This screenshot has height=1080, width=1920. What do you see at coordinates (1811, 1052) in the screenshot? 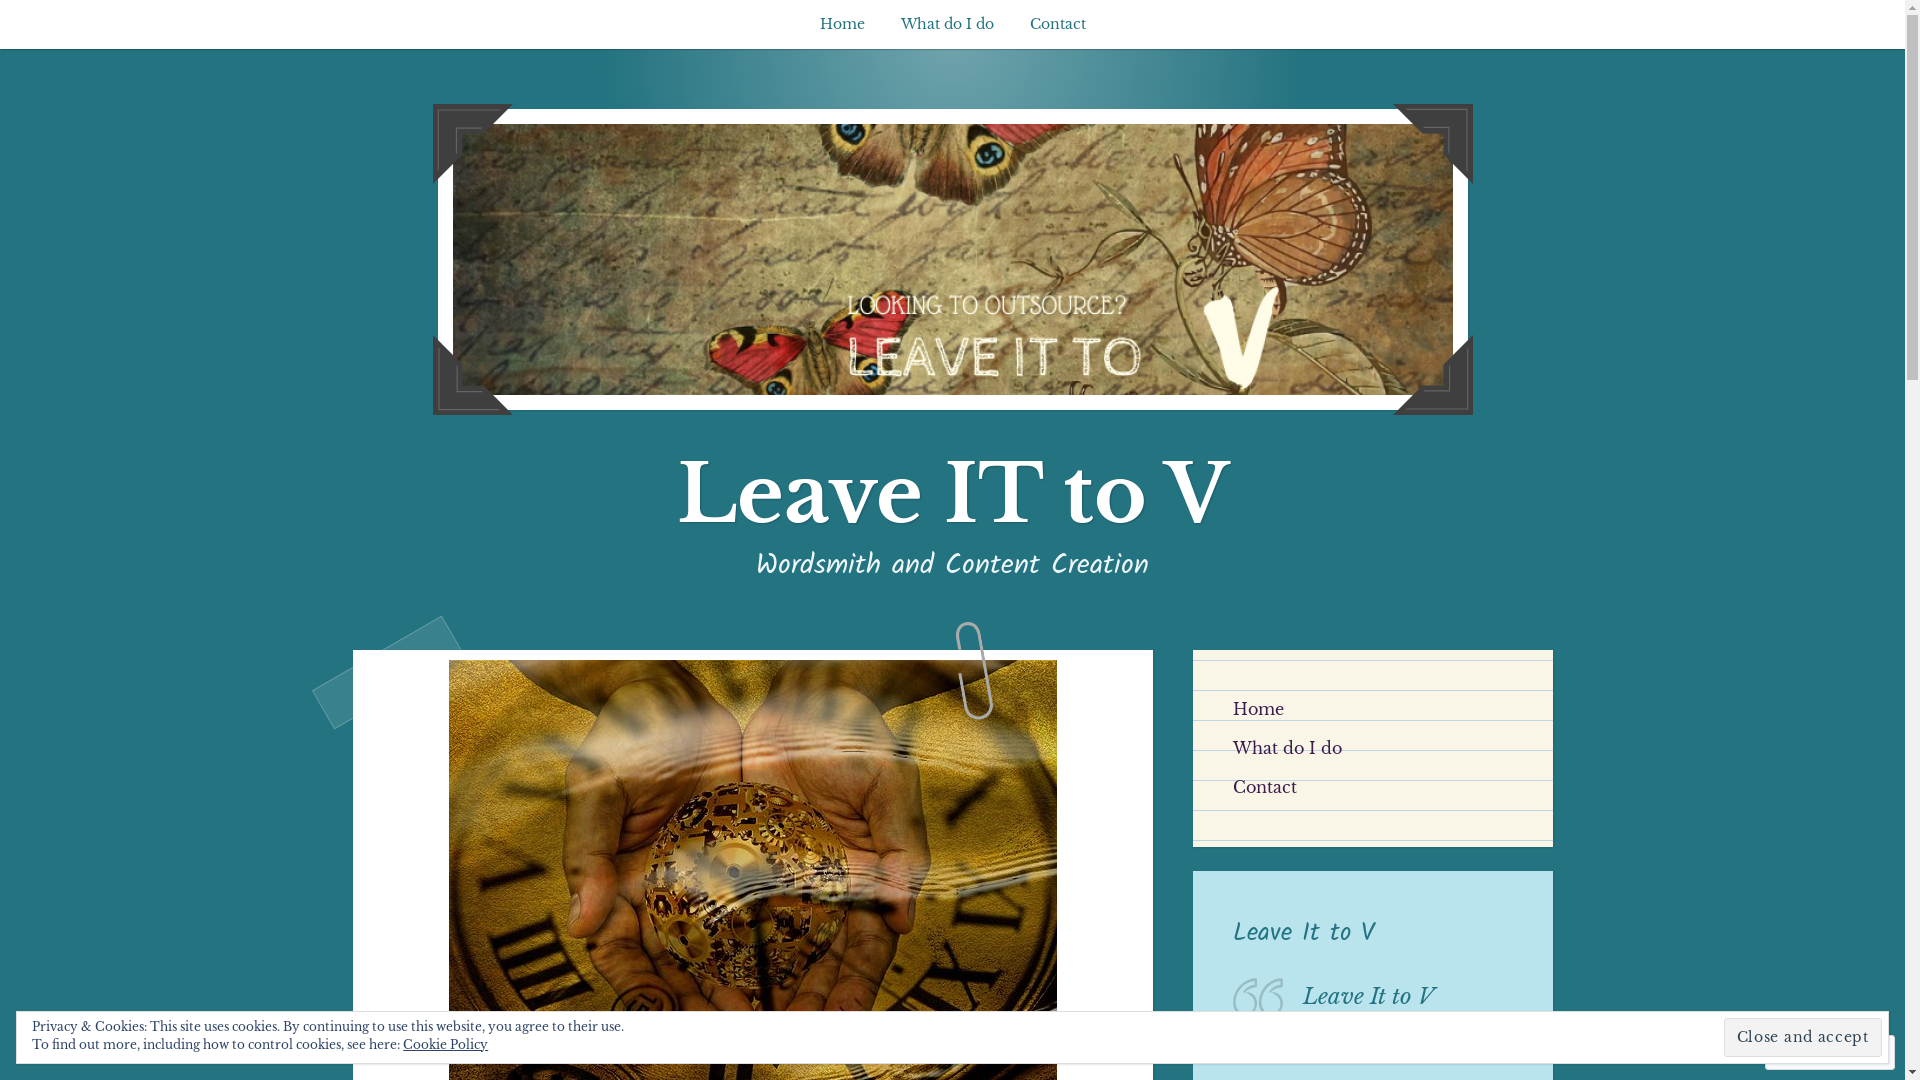
I see `Follow` at bounding box center [1811, 1052].